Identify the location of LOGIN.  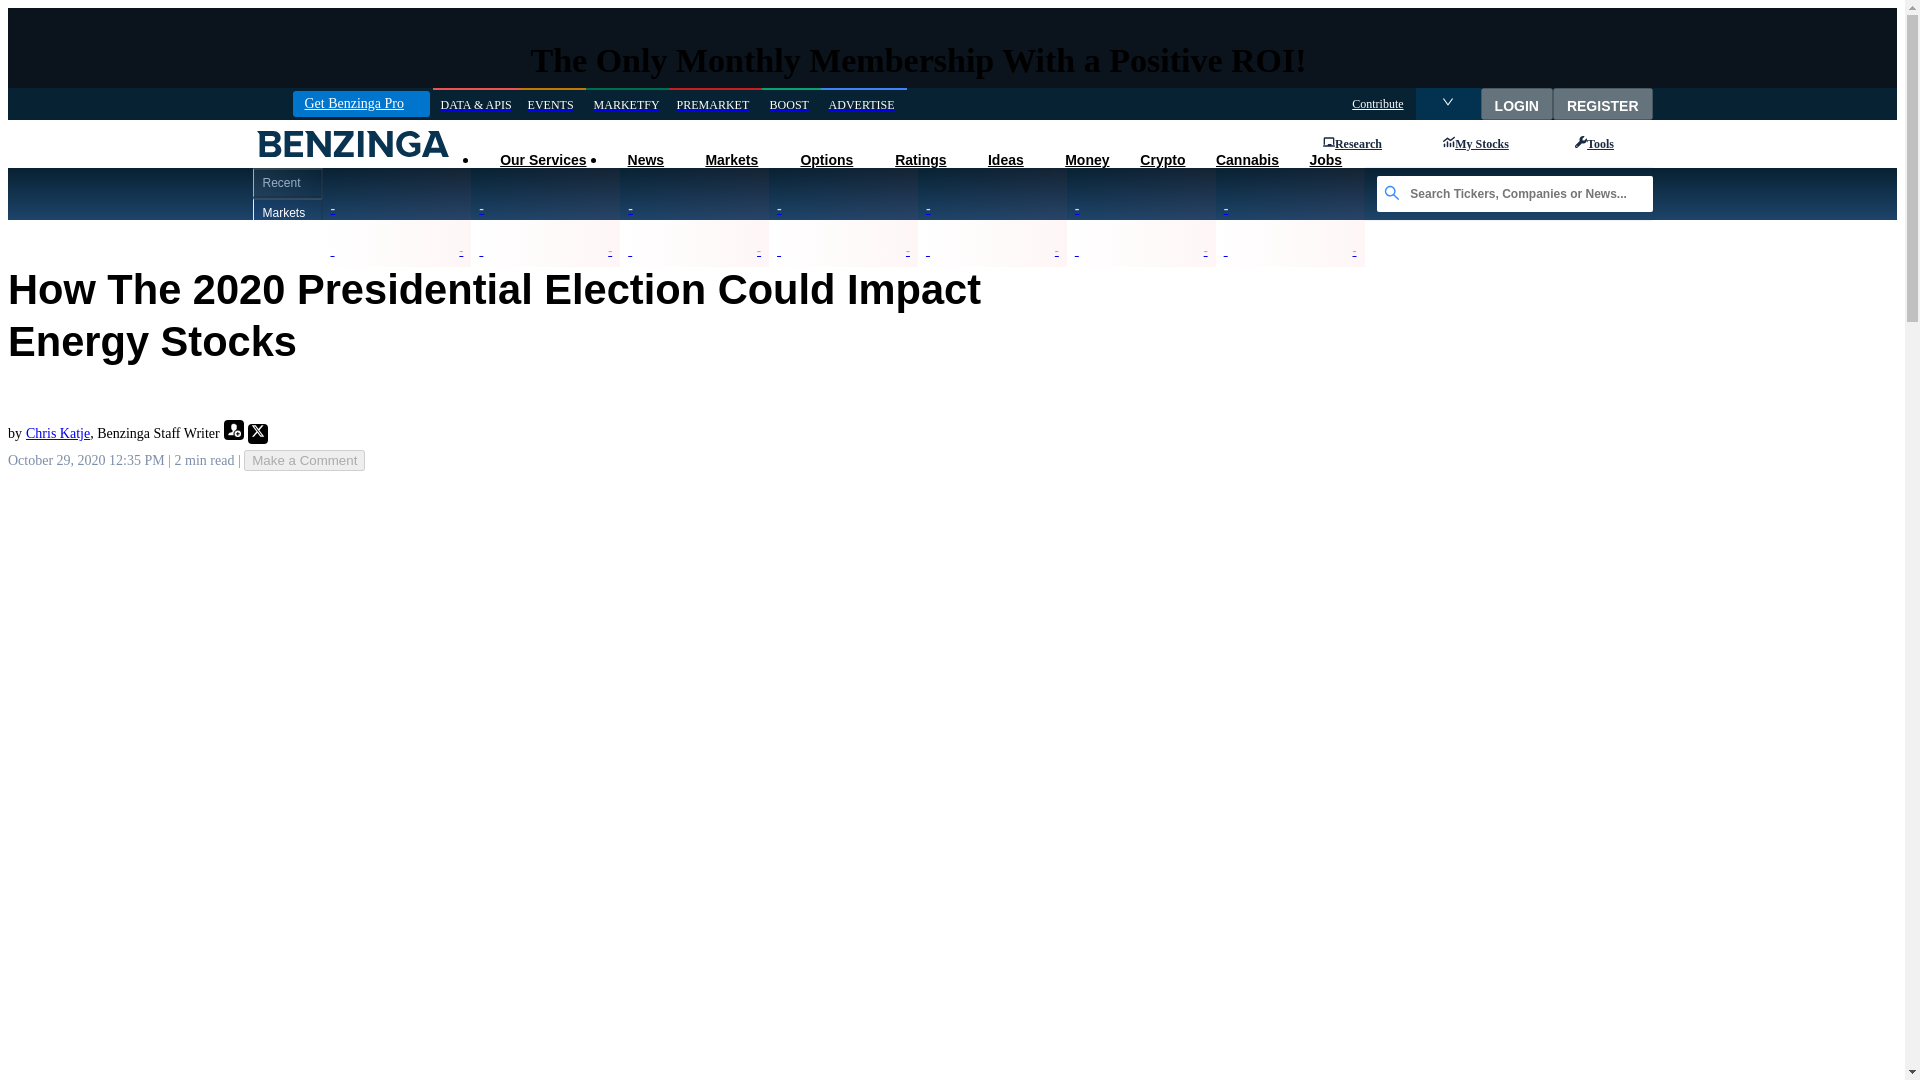
(1516, 103).